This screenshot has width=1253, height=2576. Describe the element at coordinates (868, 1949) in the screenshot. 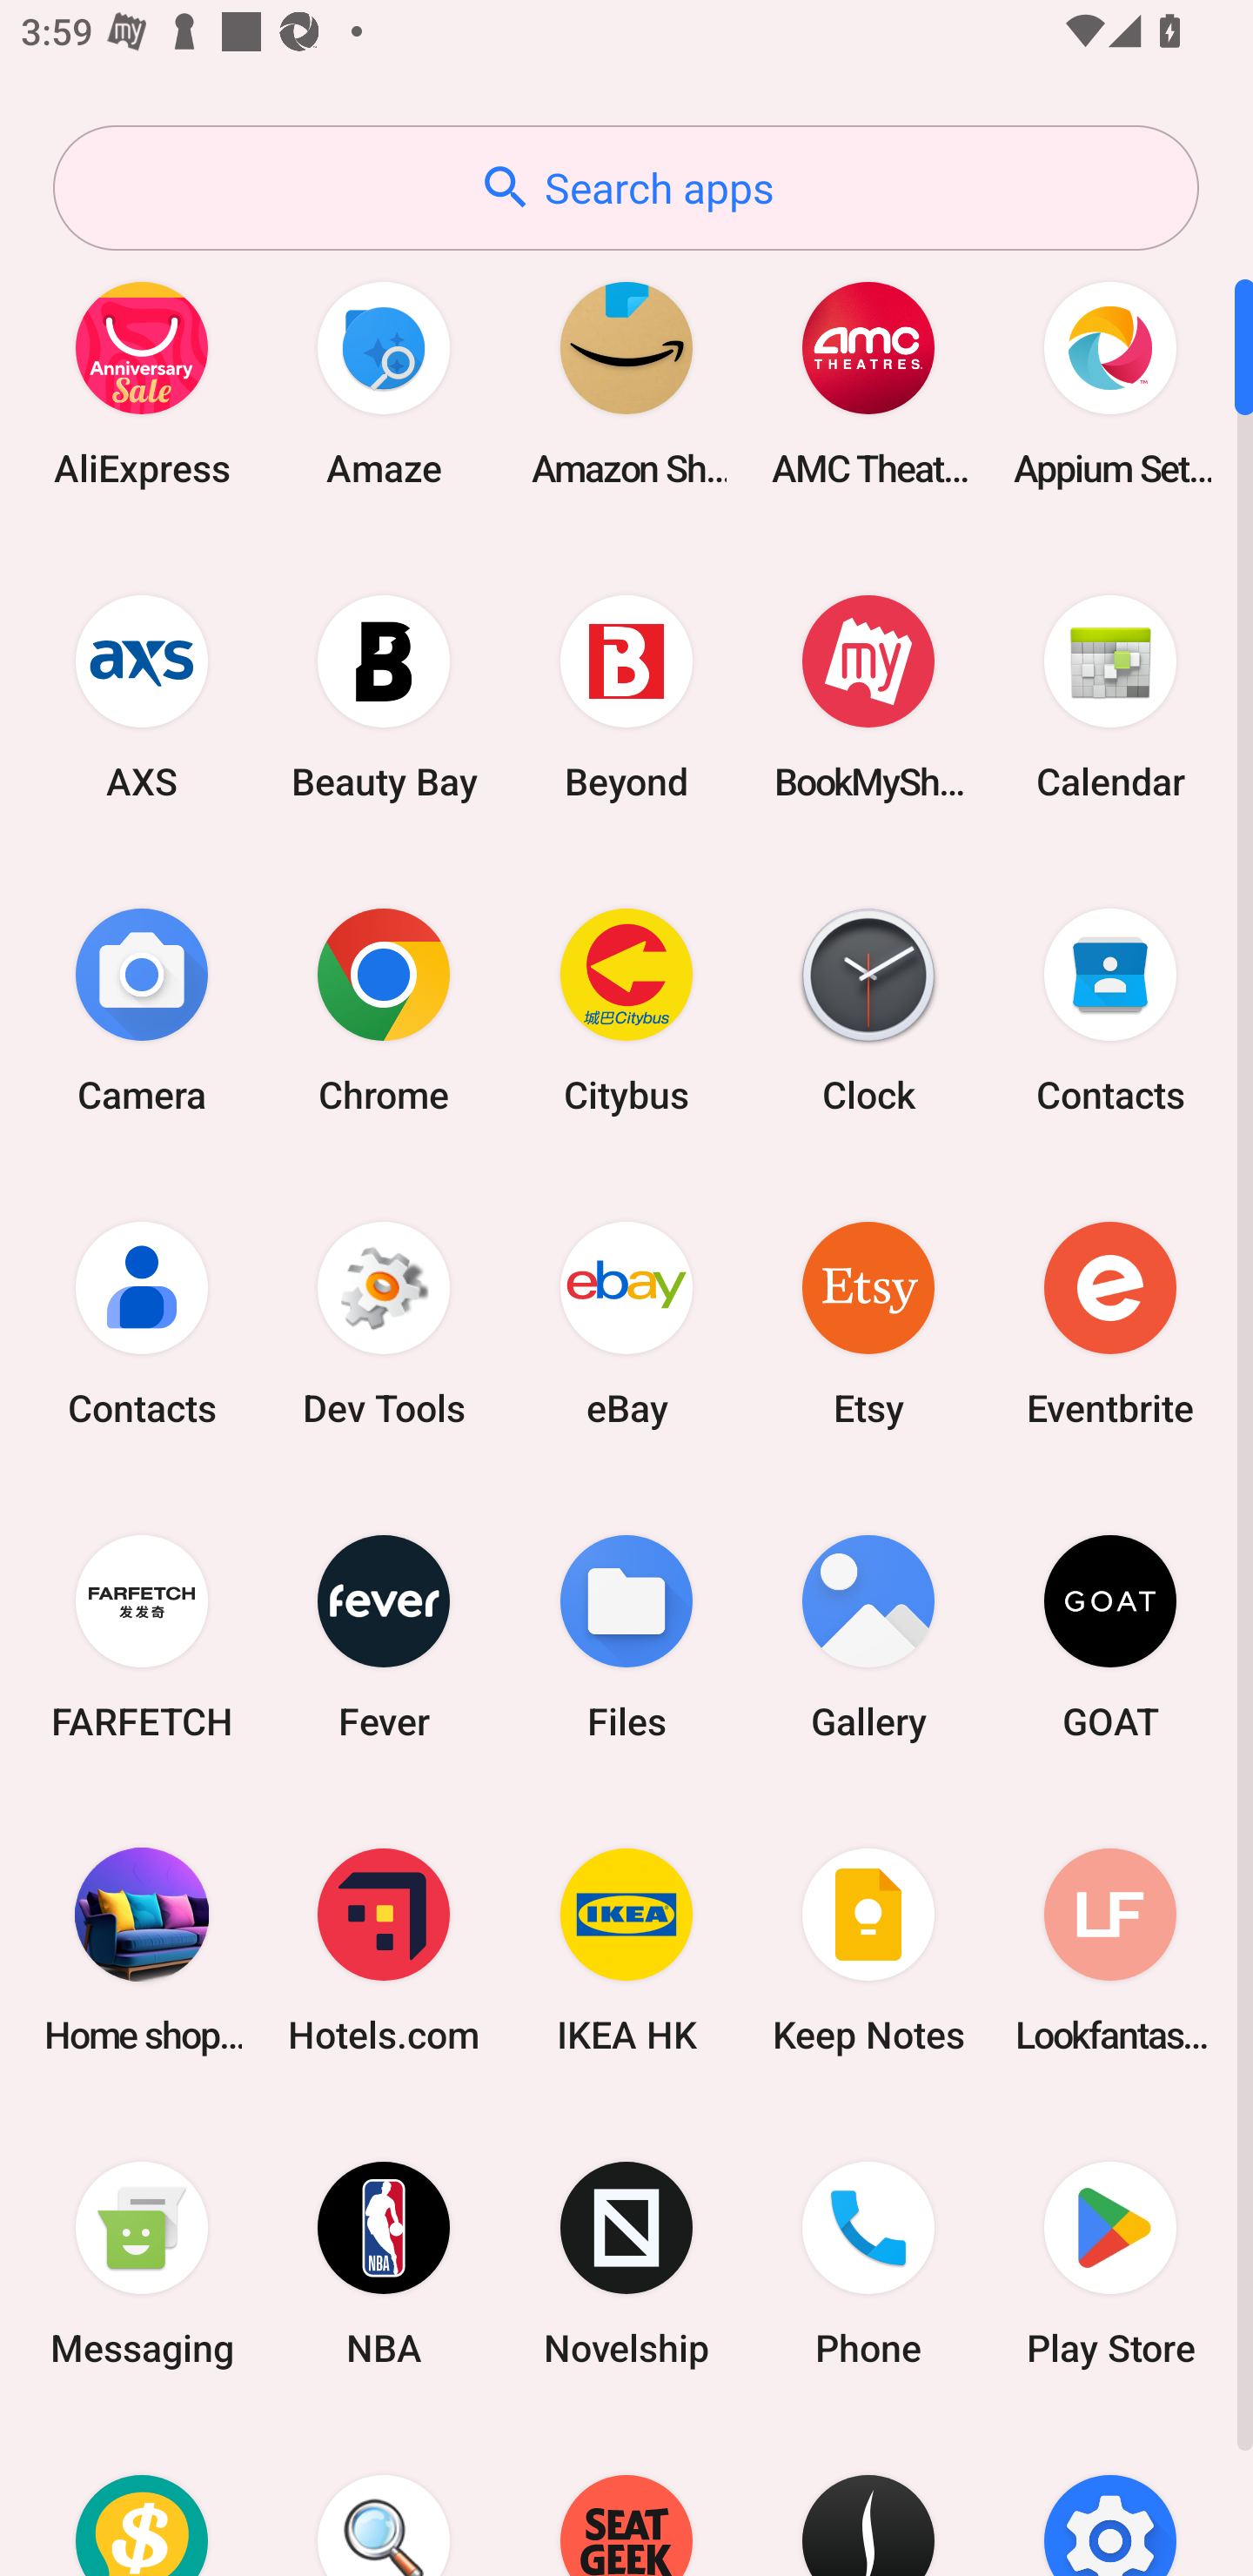

I see `Keep Notes` at that location.